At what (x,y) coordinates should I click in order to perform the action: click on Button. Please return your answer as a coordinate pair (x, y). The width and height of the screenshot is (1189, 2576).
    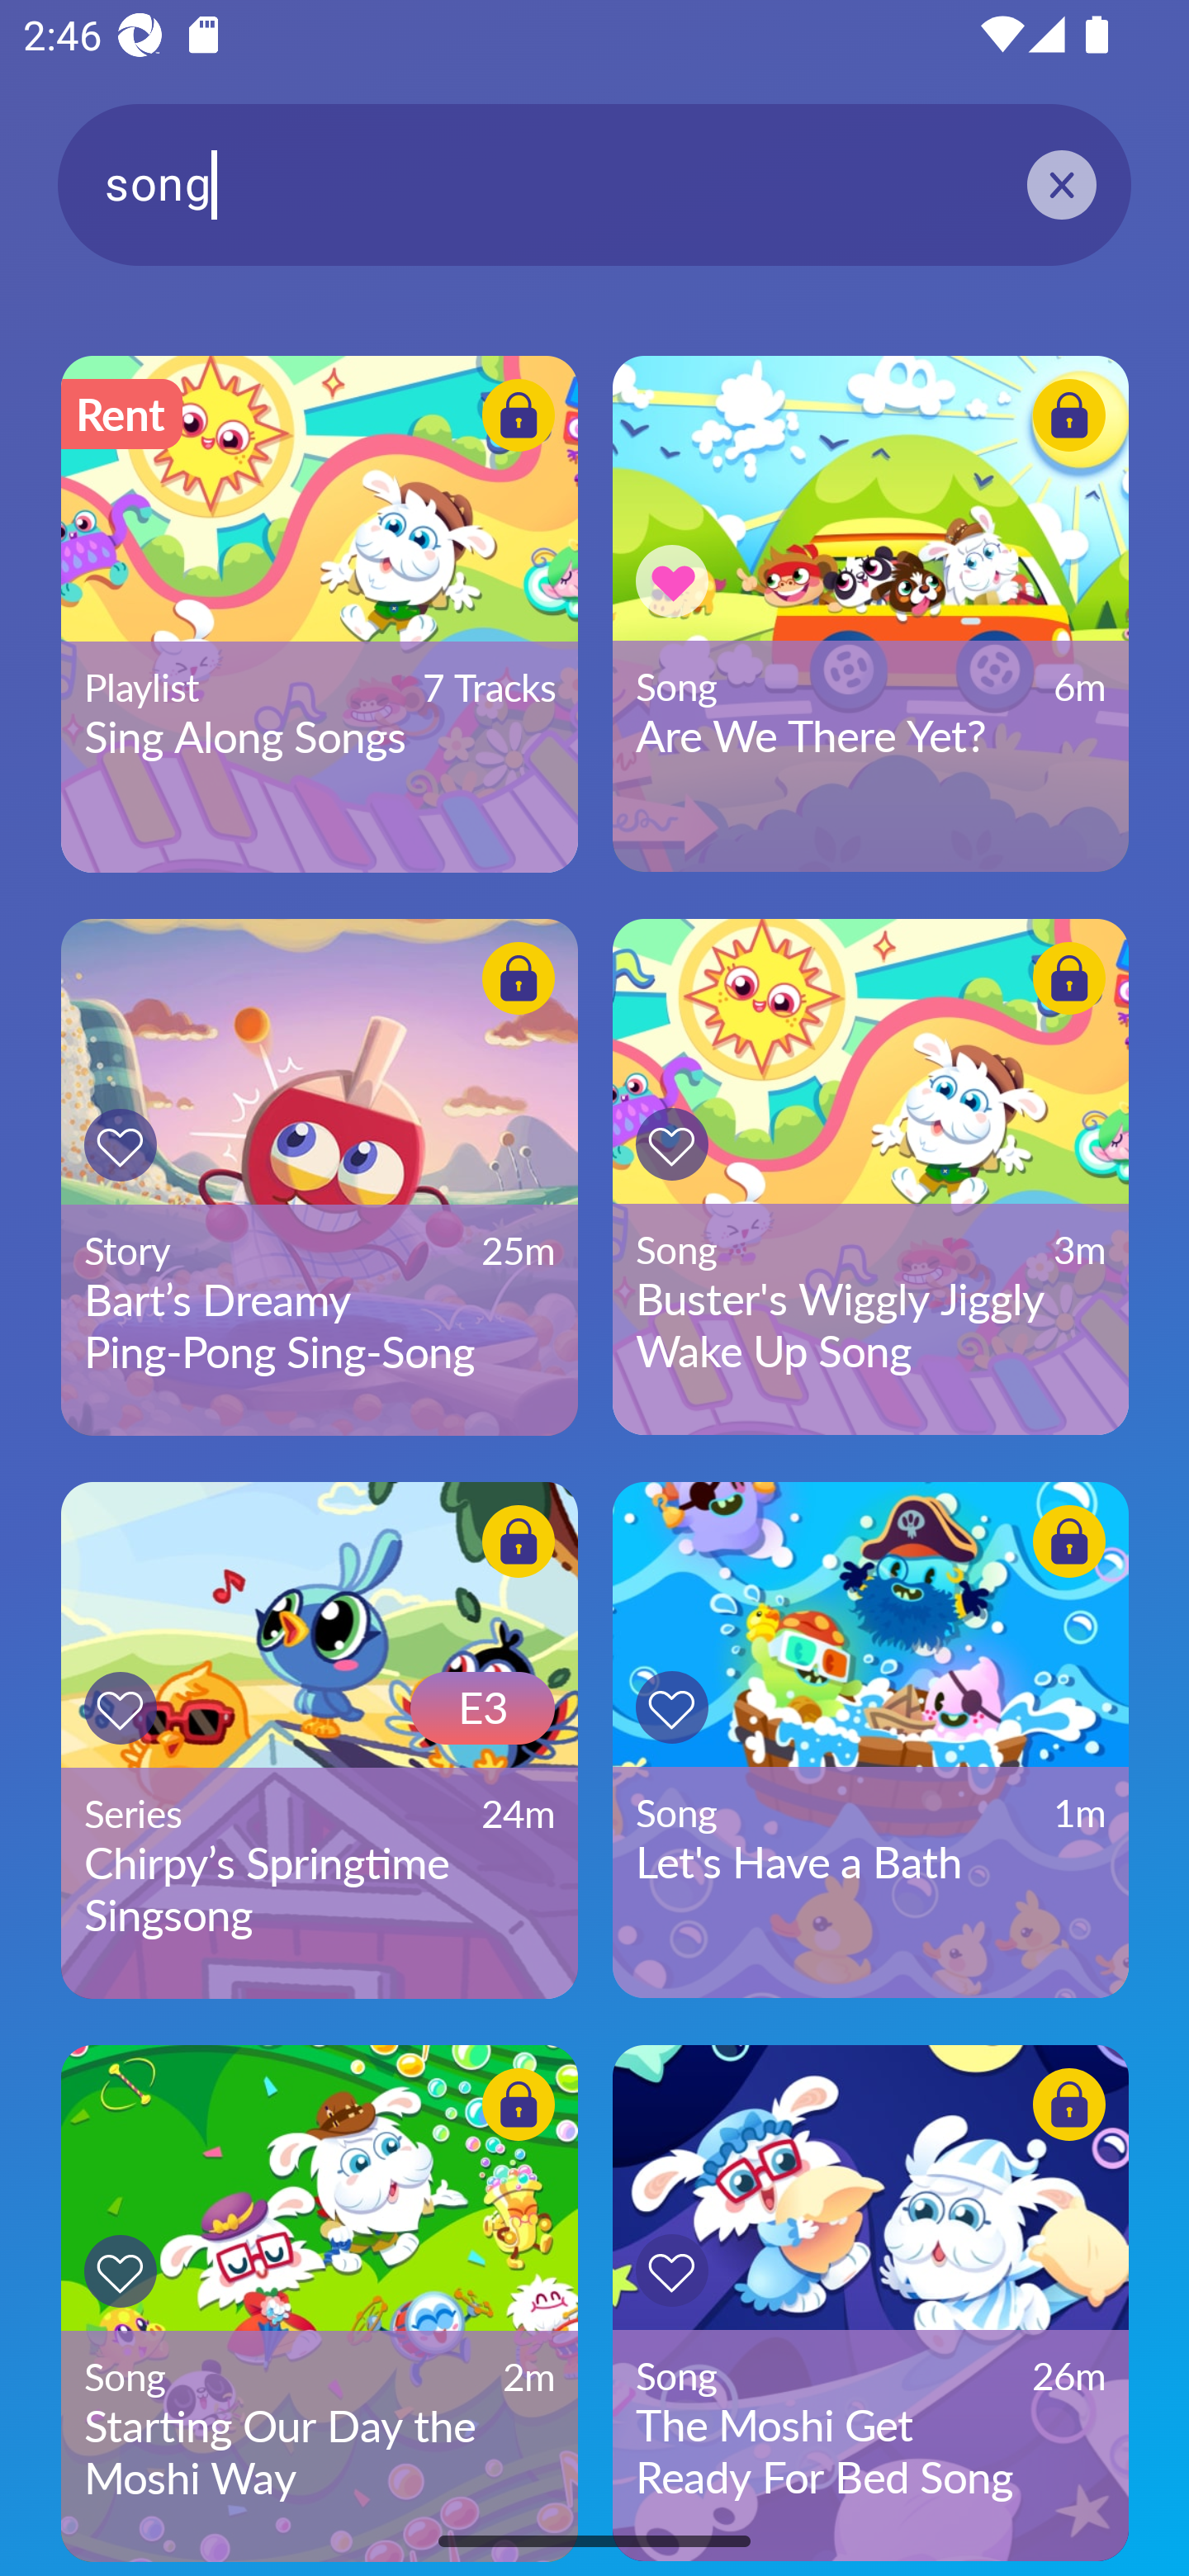
    Looking at the image, I should click on (121, 1707).